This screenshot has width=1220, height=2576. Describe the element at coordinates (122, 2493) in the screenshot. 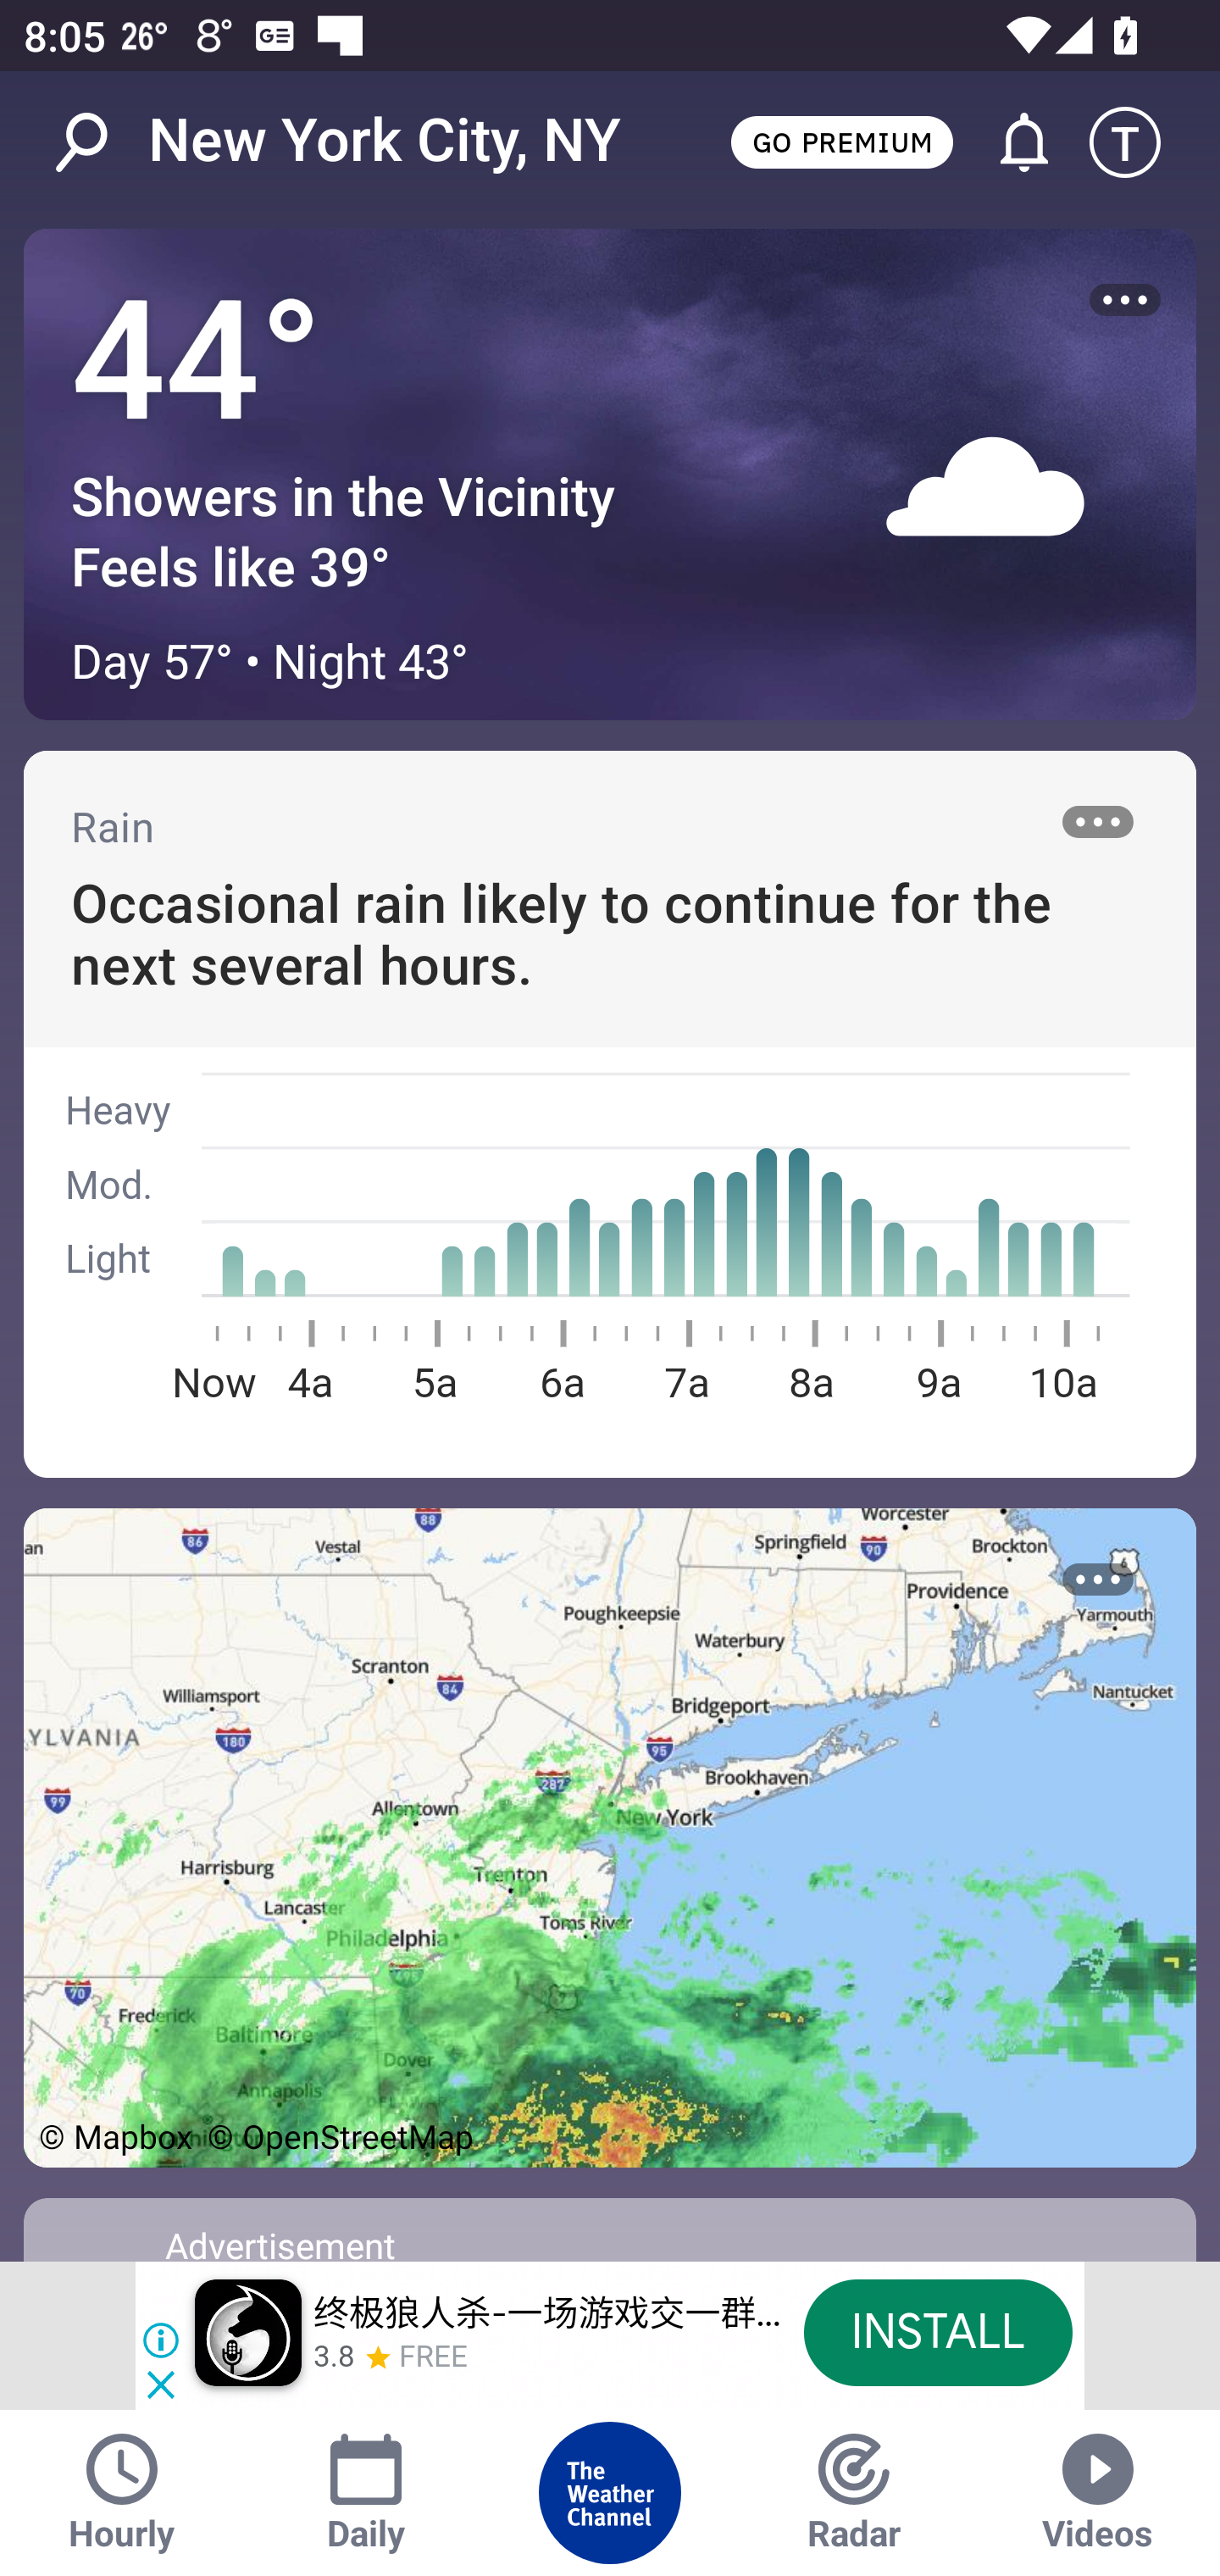

I see `Hourly Tab Hourly` at that location.